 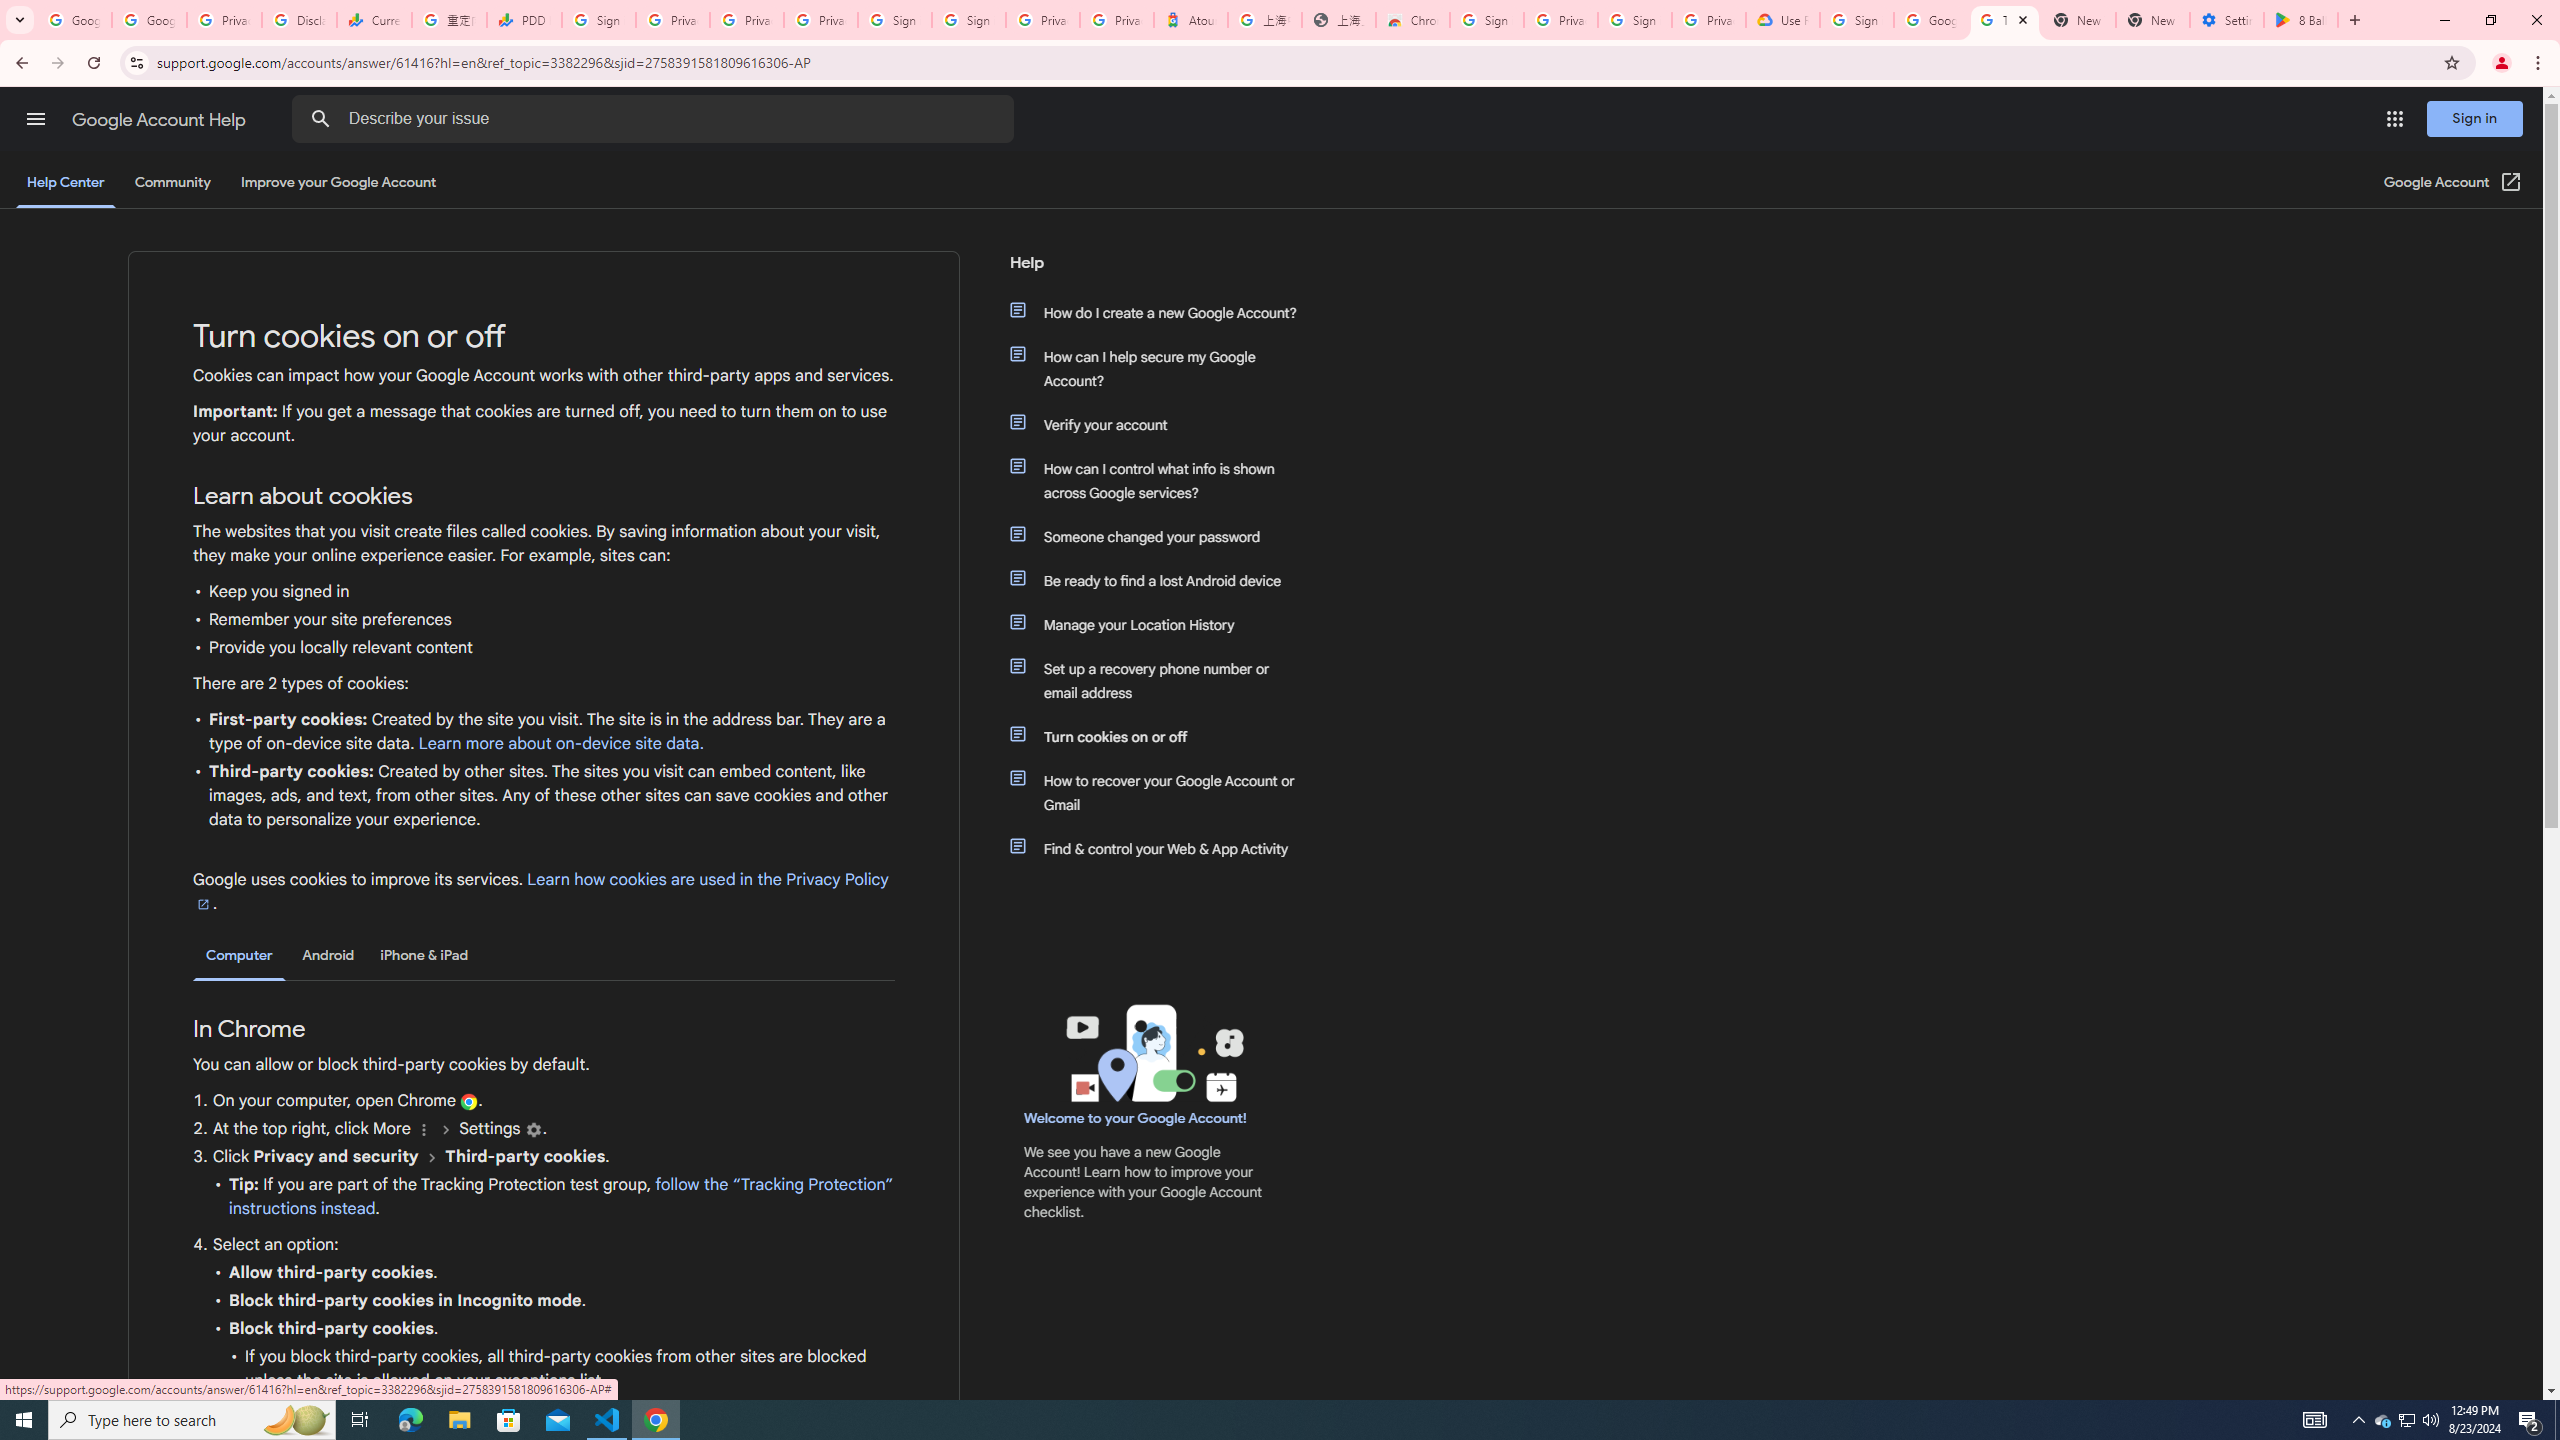 I want to click on Manage your Location History, so click(x=1163, y=624).